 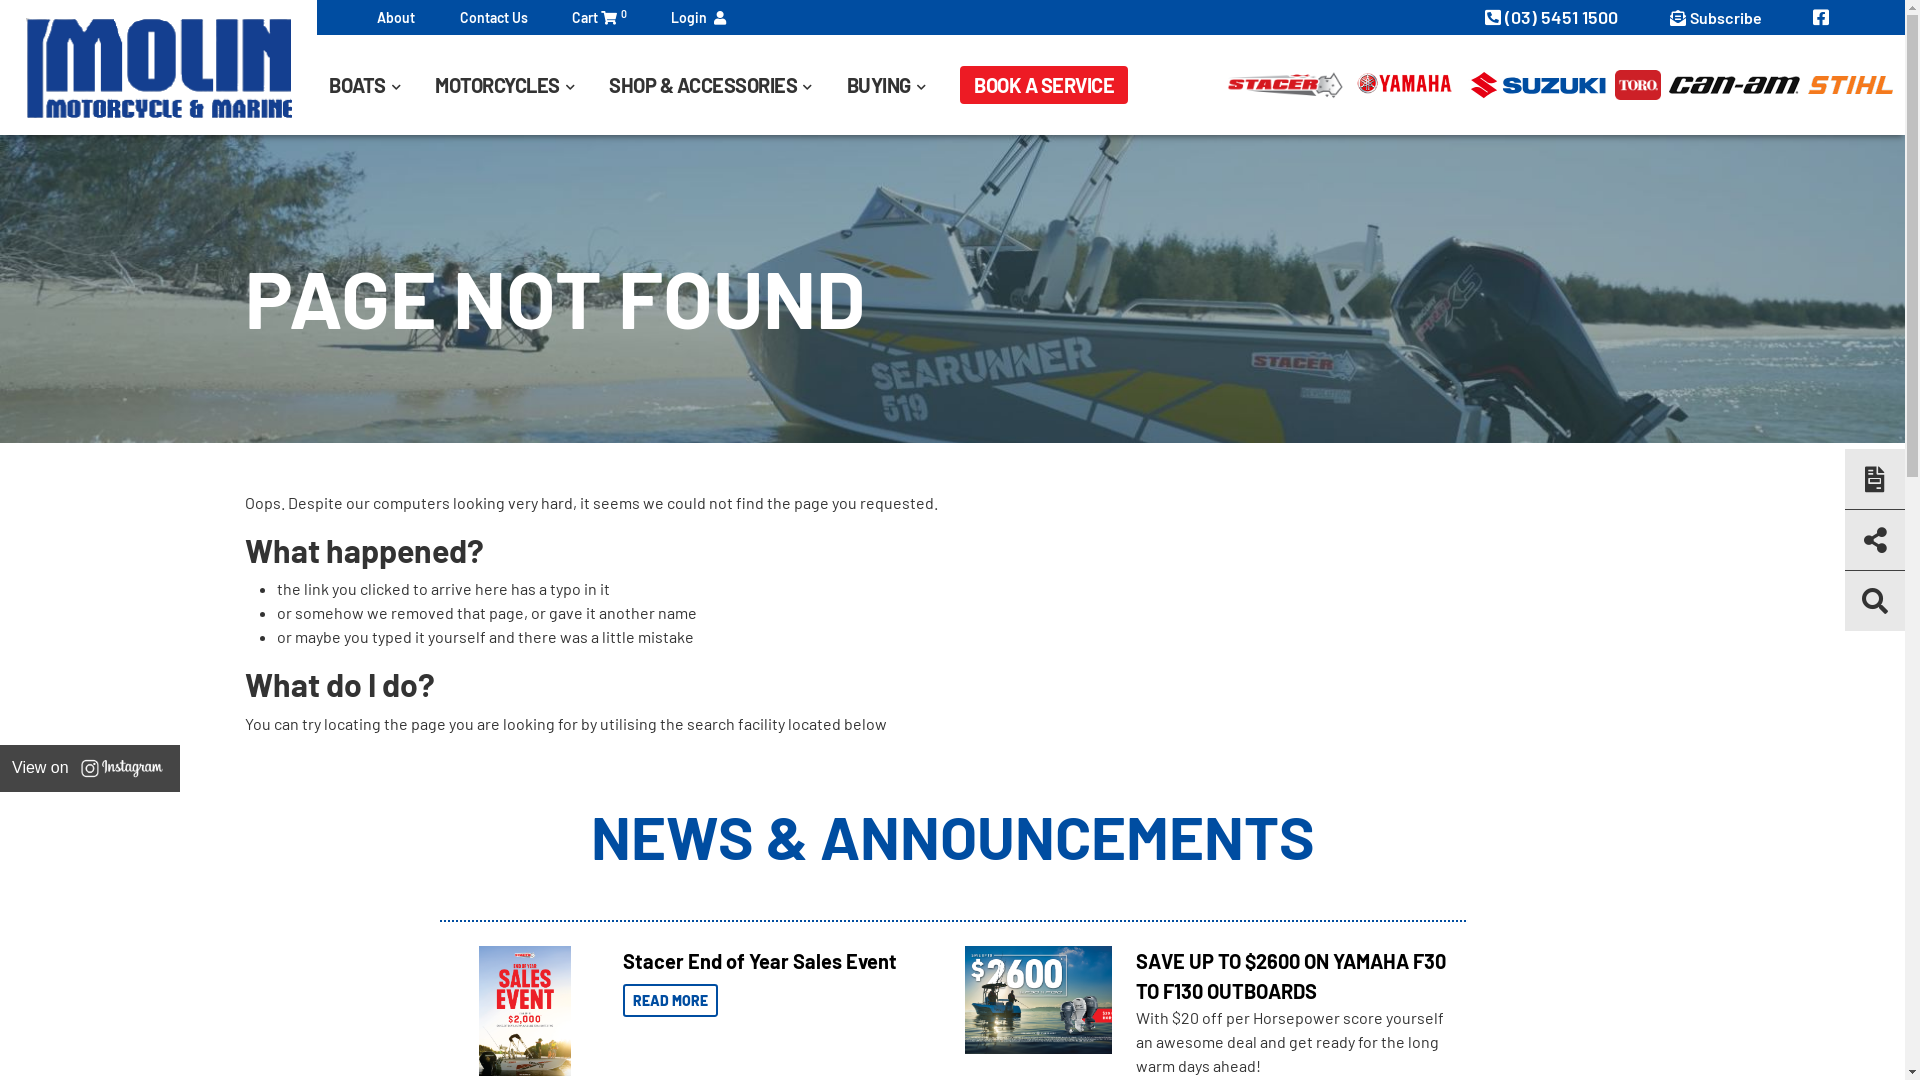 What do you see at coordinates (494, 18) in the screenshot?
I see `Contact Us` at bounding box center [494, 18].